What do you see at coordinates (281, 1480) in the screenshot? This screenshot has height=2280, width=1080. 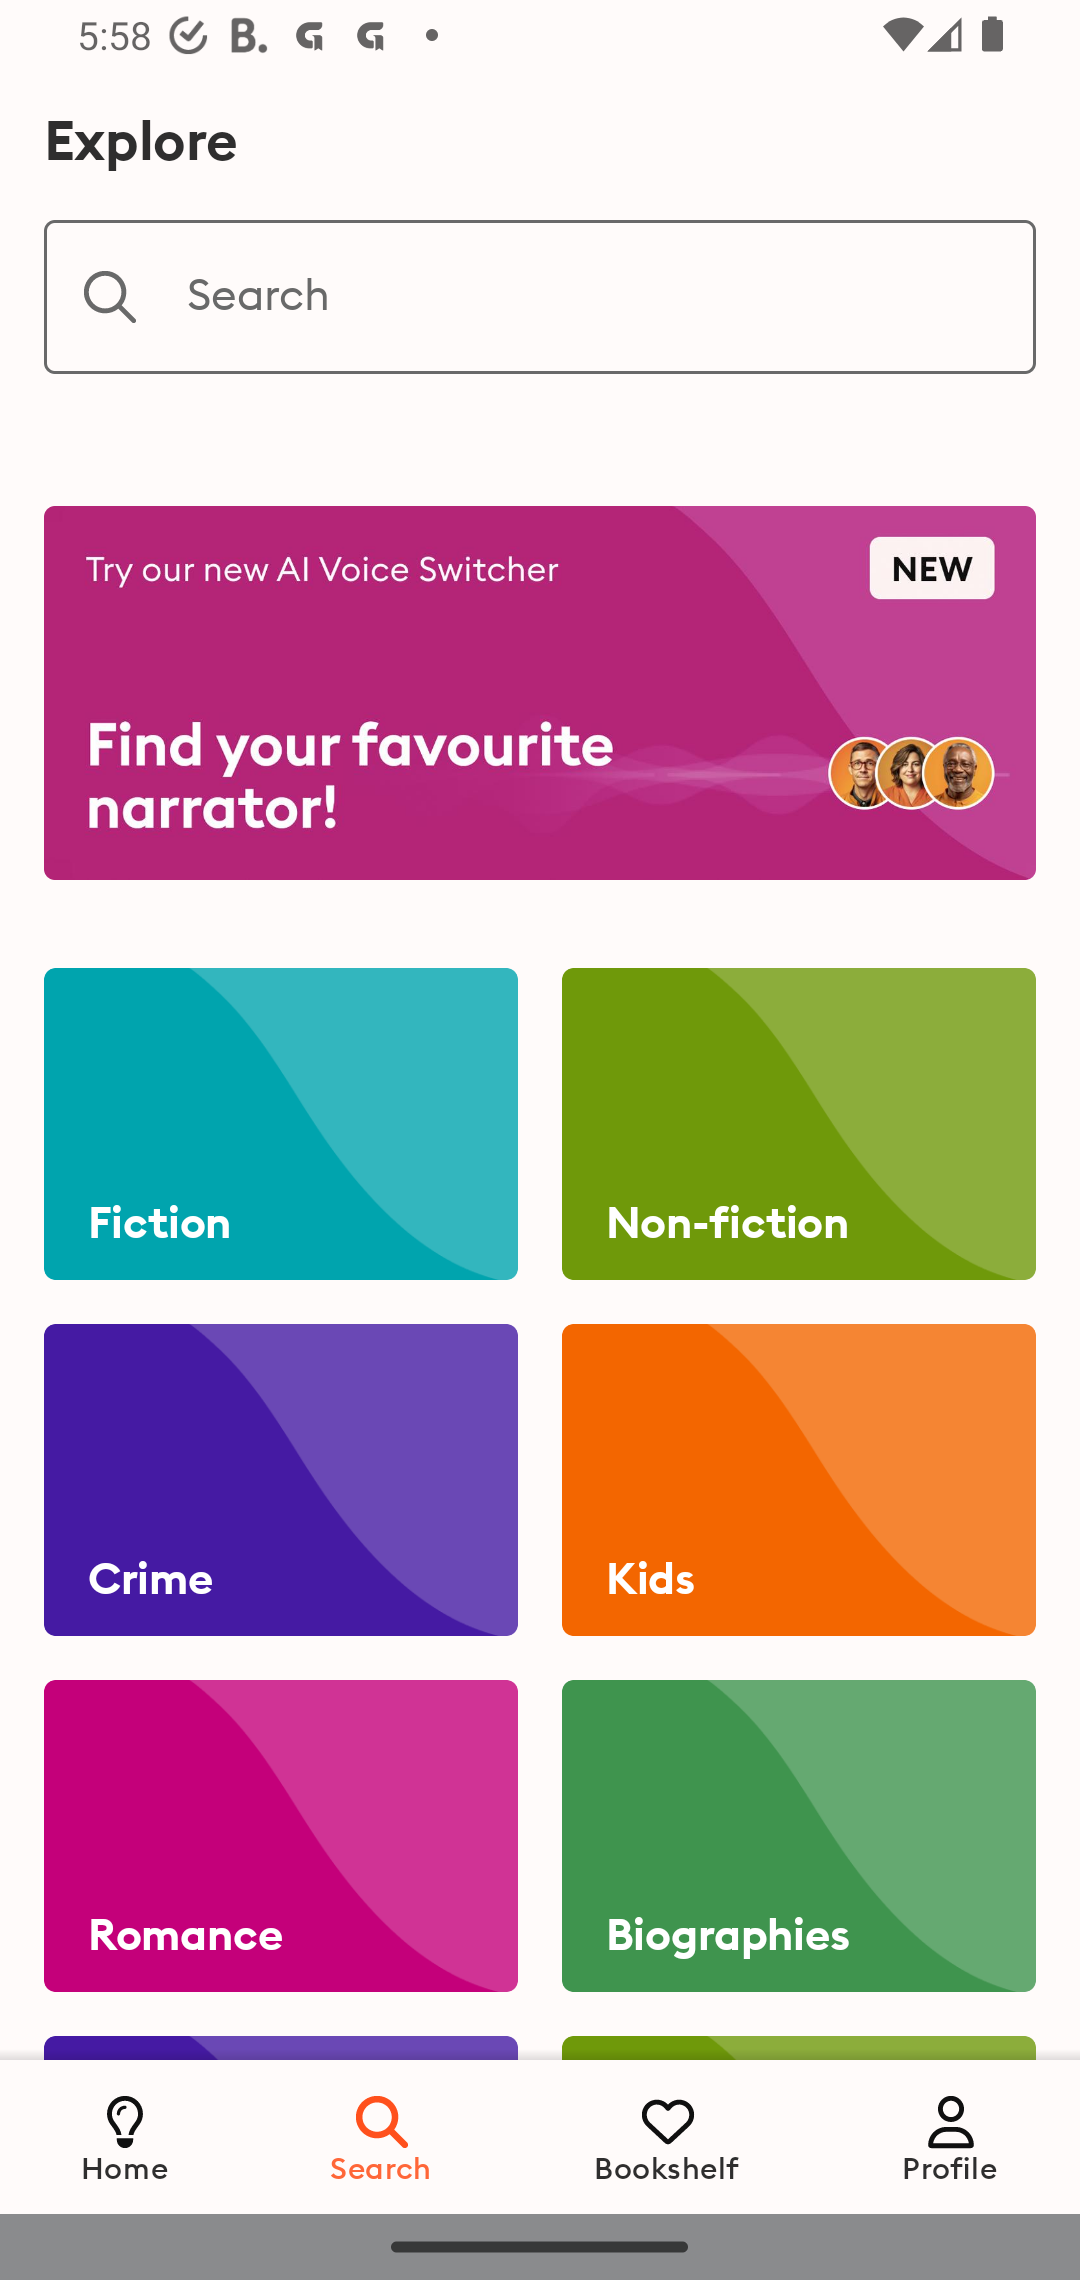 I see `Crime` at bounding box center [281, 1480].